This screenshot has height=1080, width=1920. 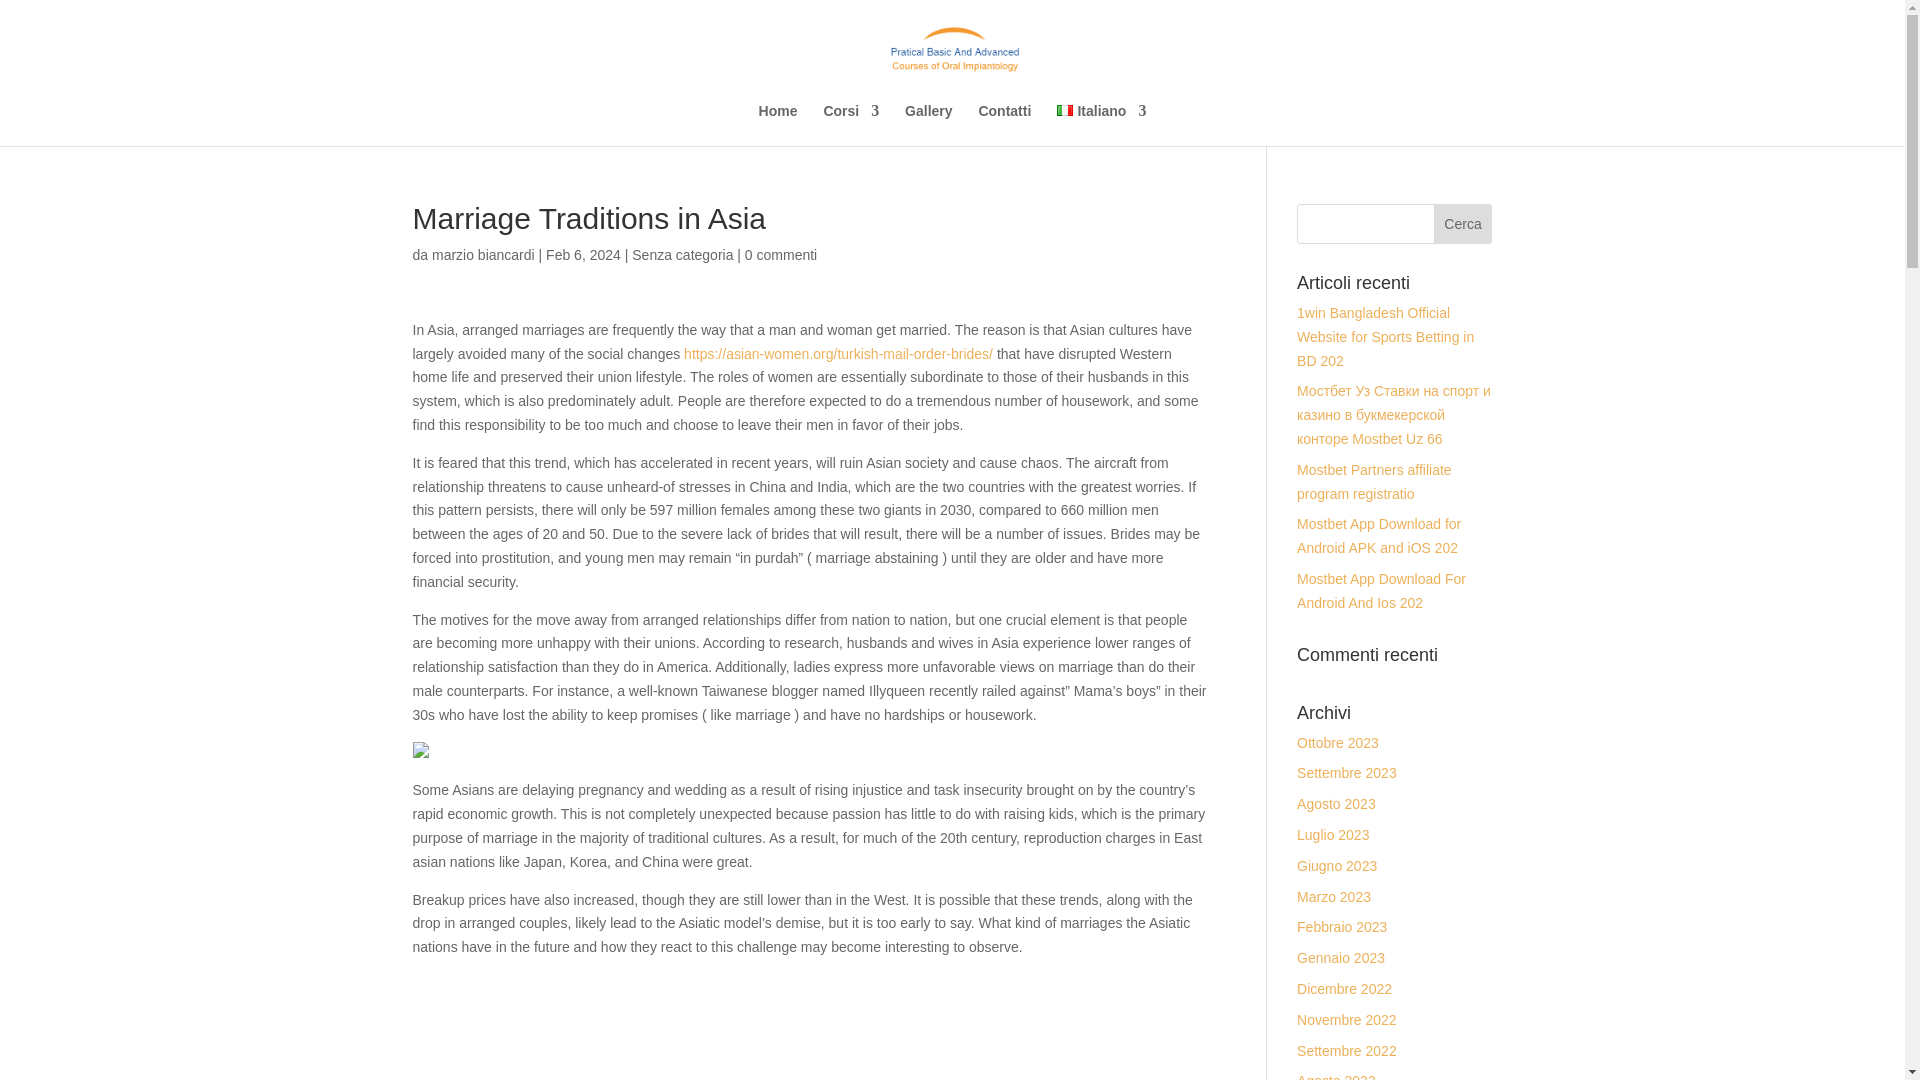 I want to click on Post di marzio biancardi, so click(x=484, y=255).